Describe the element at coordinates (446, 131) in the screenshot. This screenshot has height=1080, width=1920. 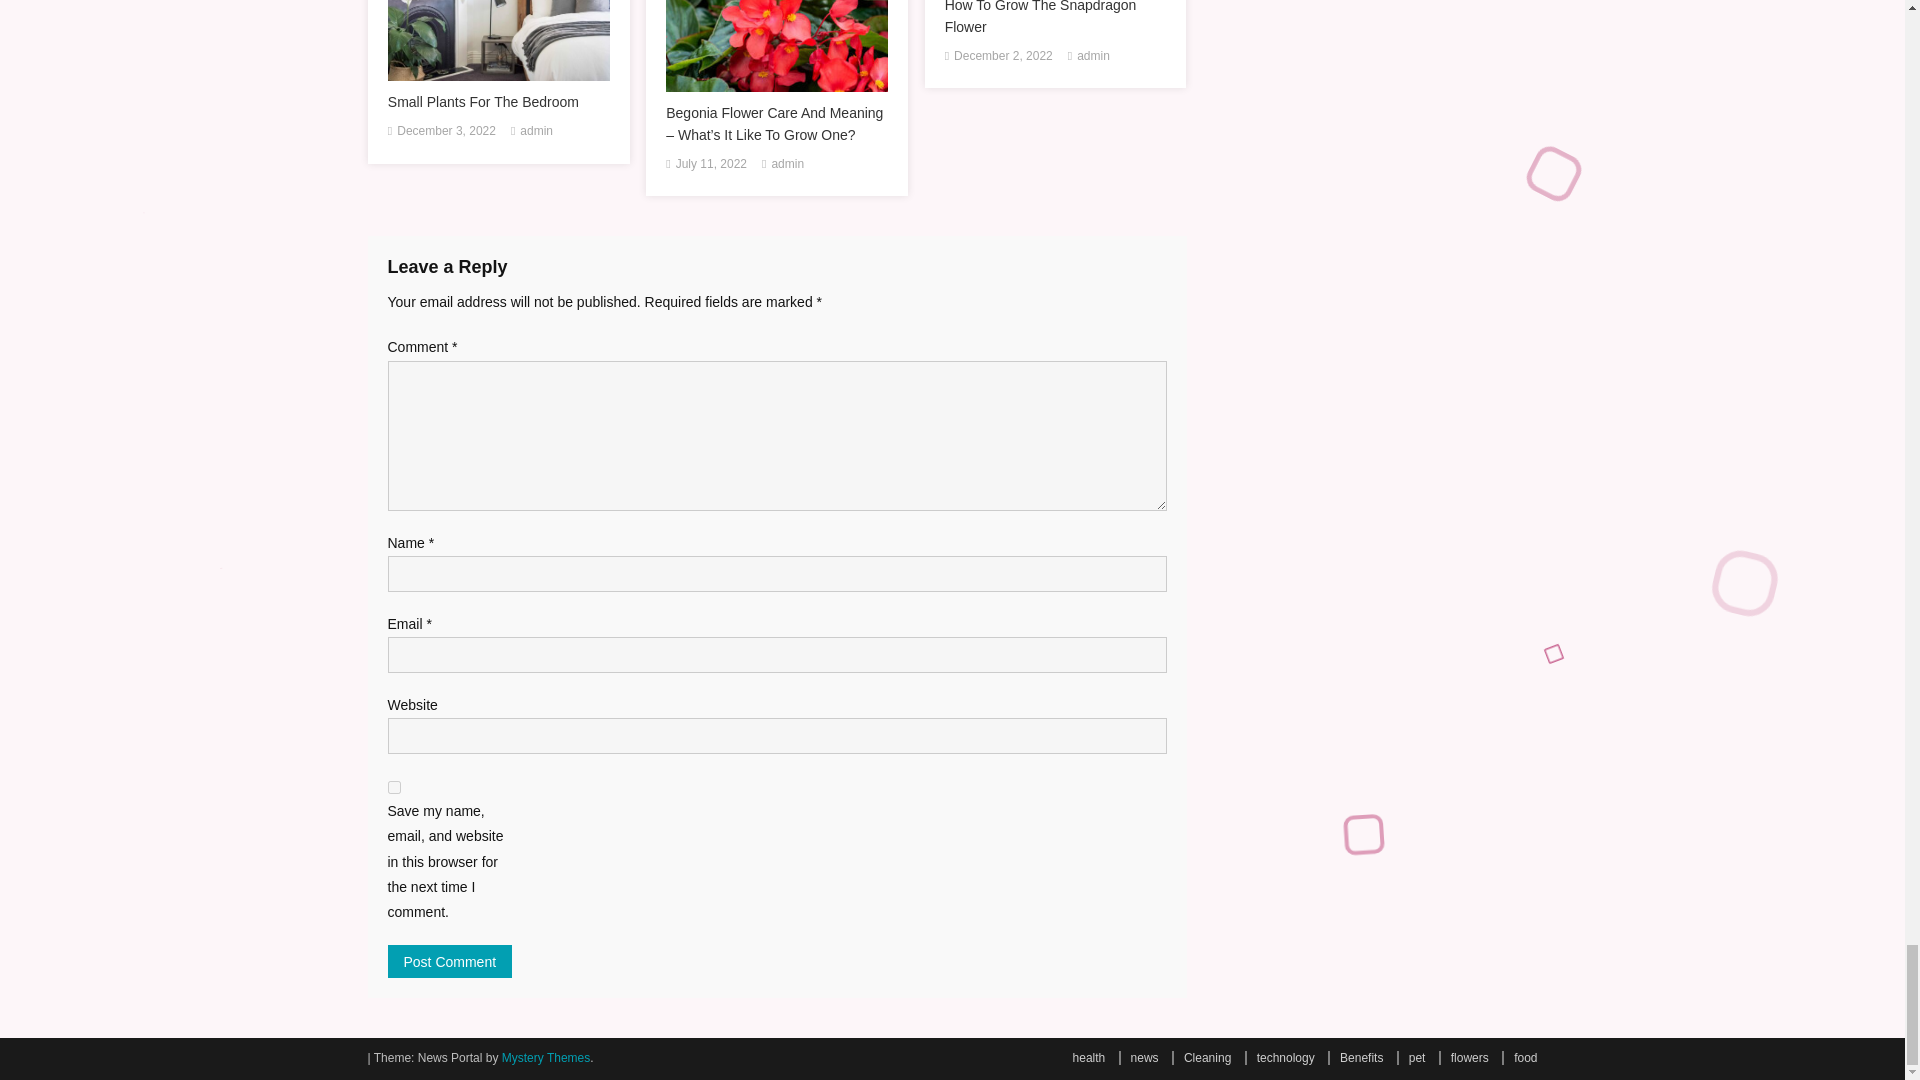
I see `December 3, 2022` at that location.